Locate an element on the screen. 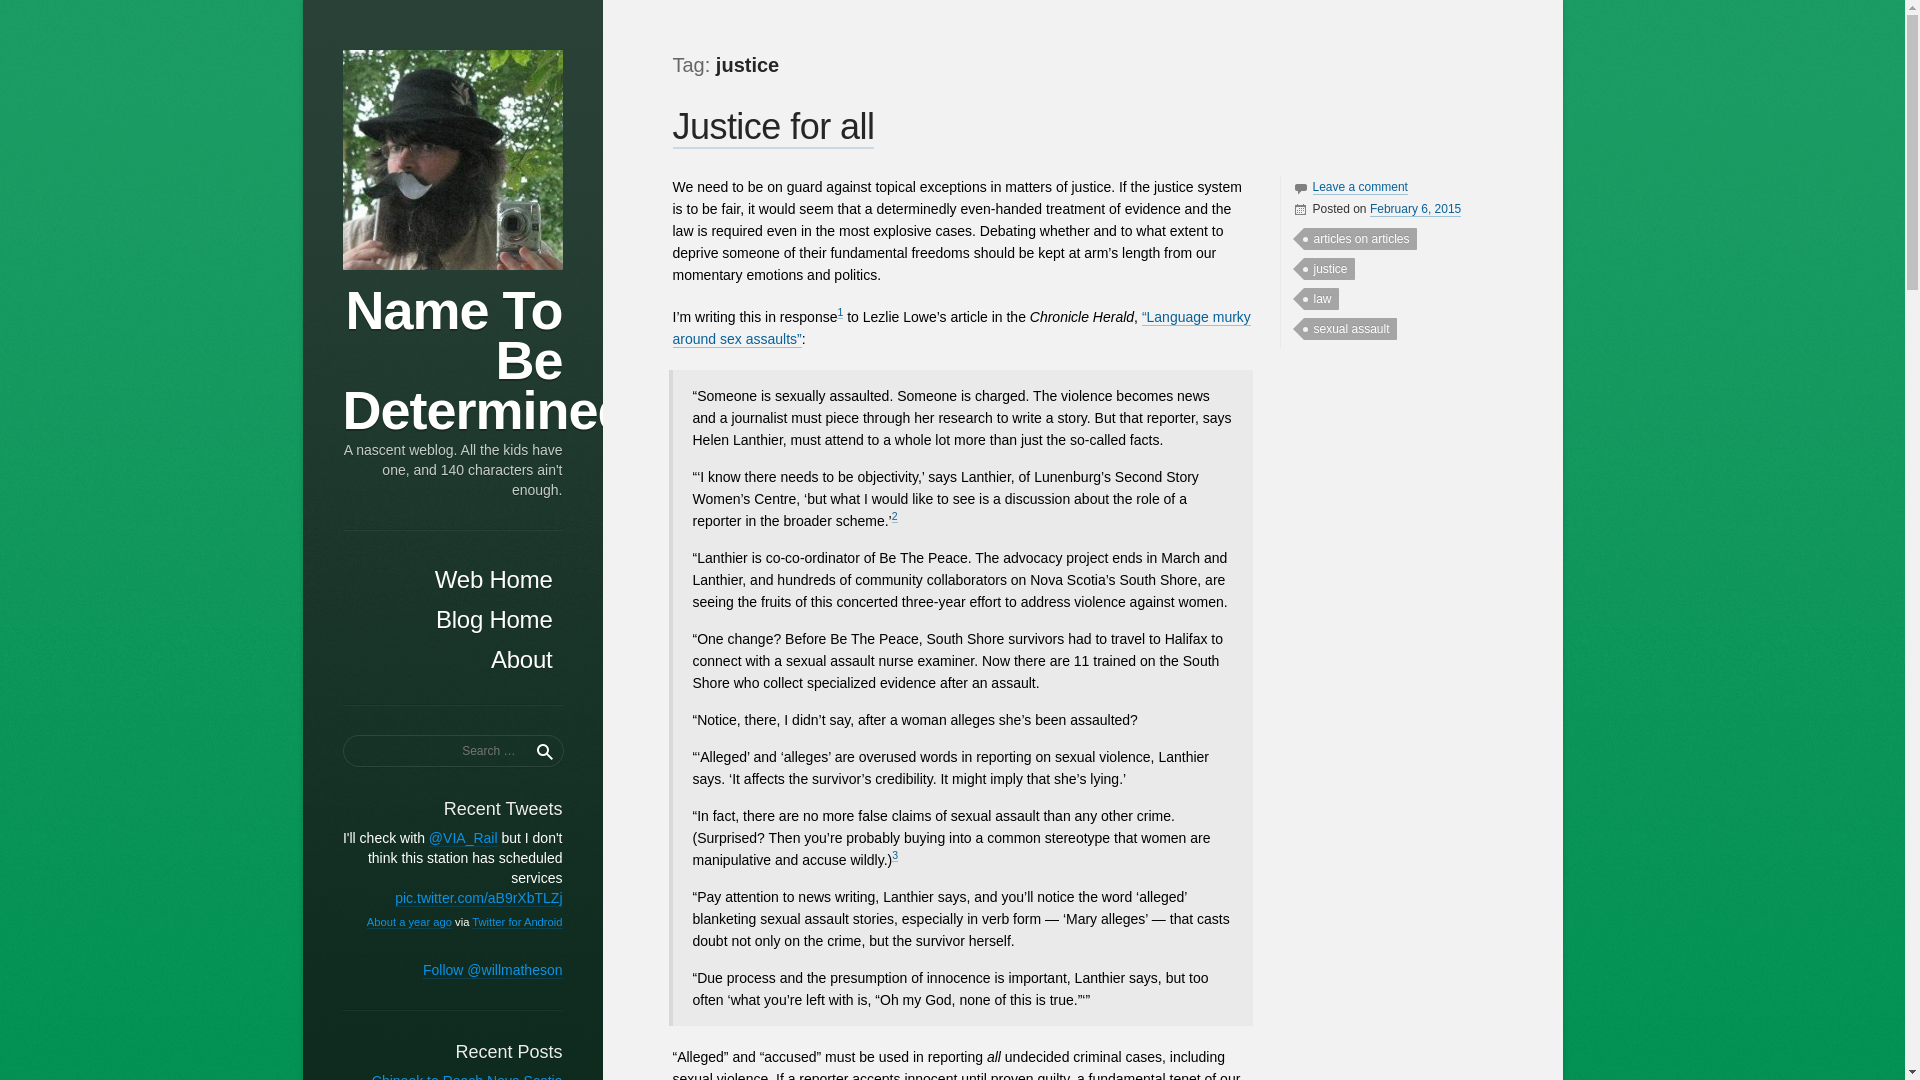 The height and width of the screenshot is (1080, 1920). Name To Be Determined is located at coordinates (452, 160).